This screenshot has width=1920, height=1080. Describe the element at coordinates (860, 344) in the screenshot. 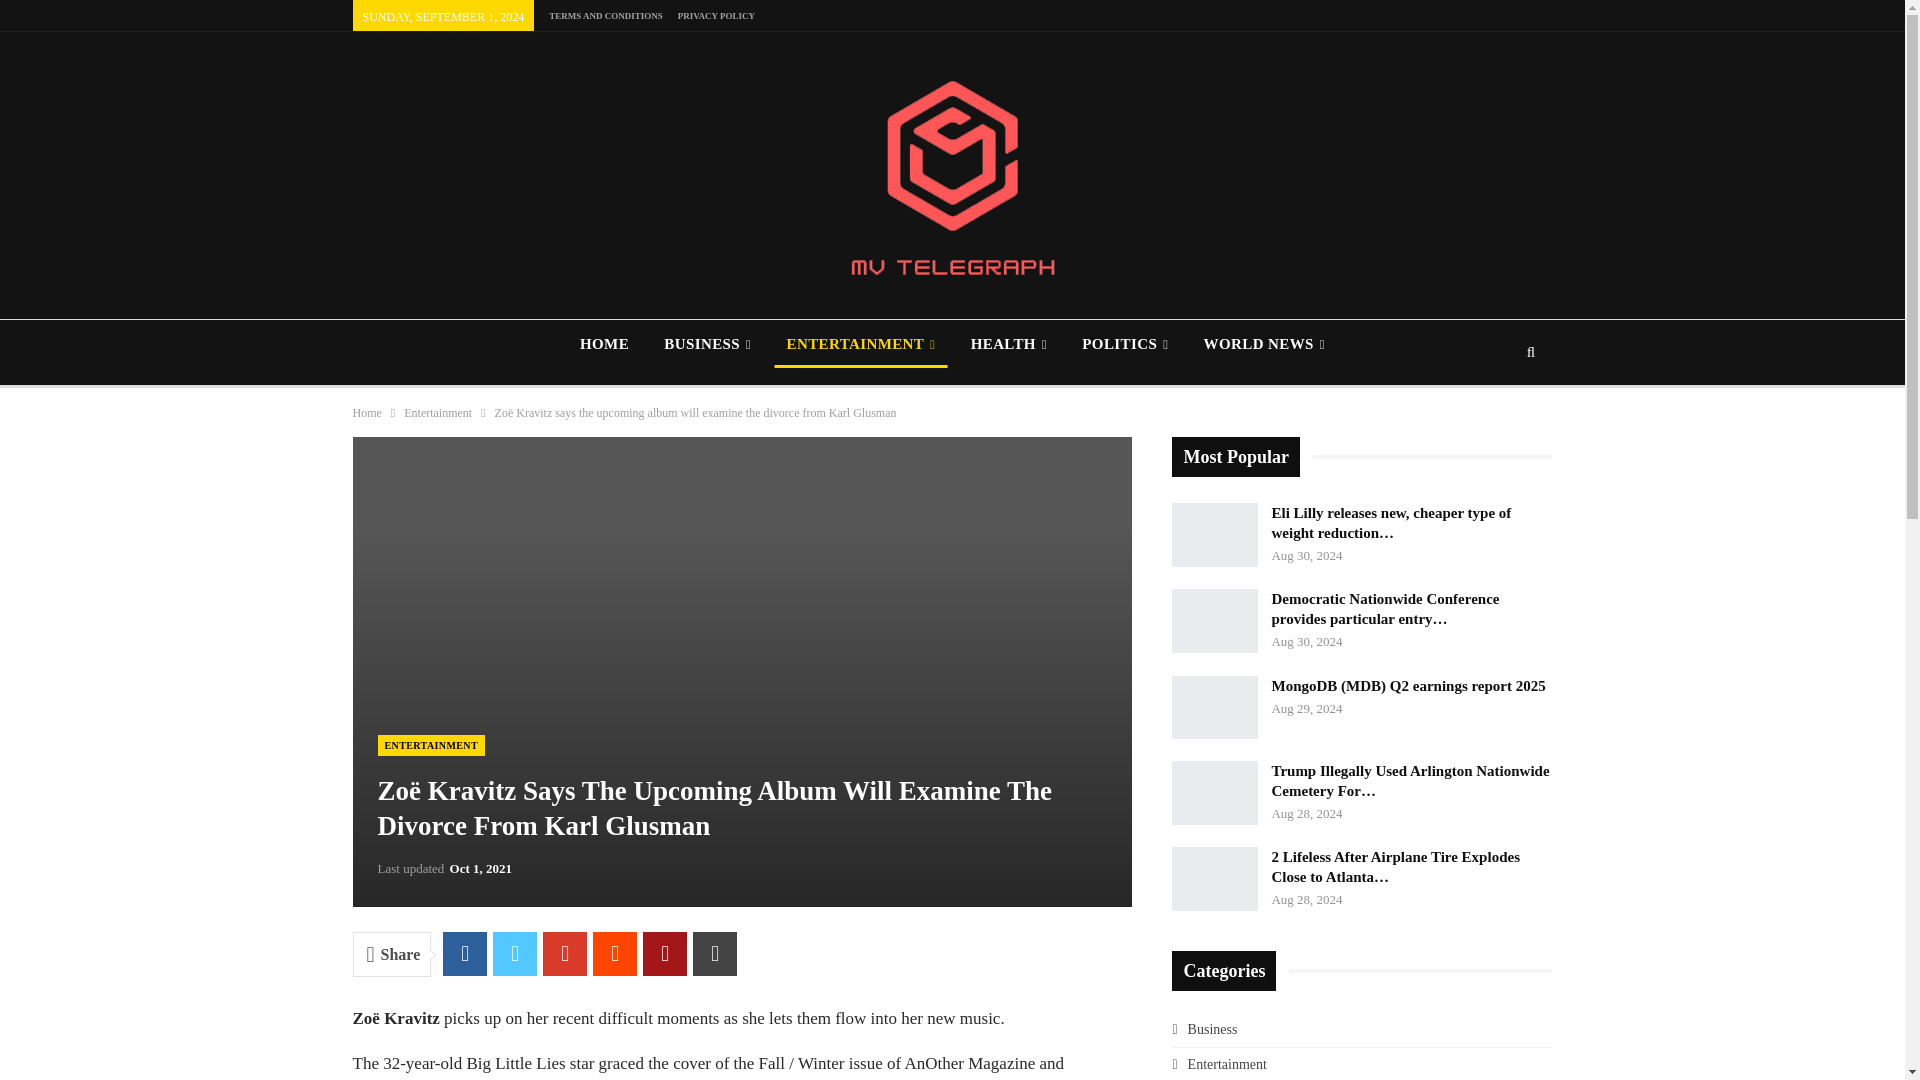

I see `ENTERTAINMENT` at that location.